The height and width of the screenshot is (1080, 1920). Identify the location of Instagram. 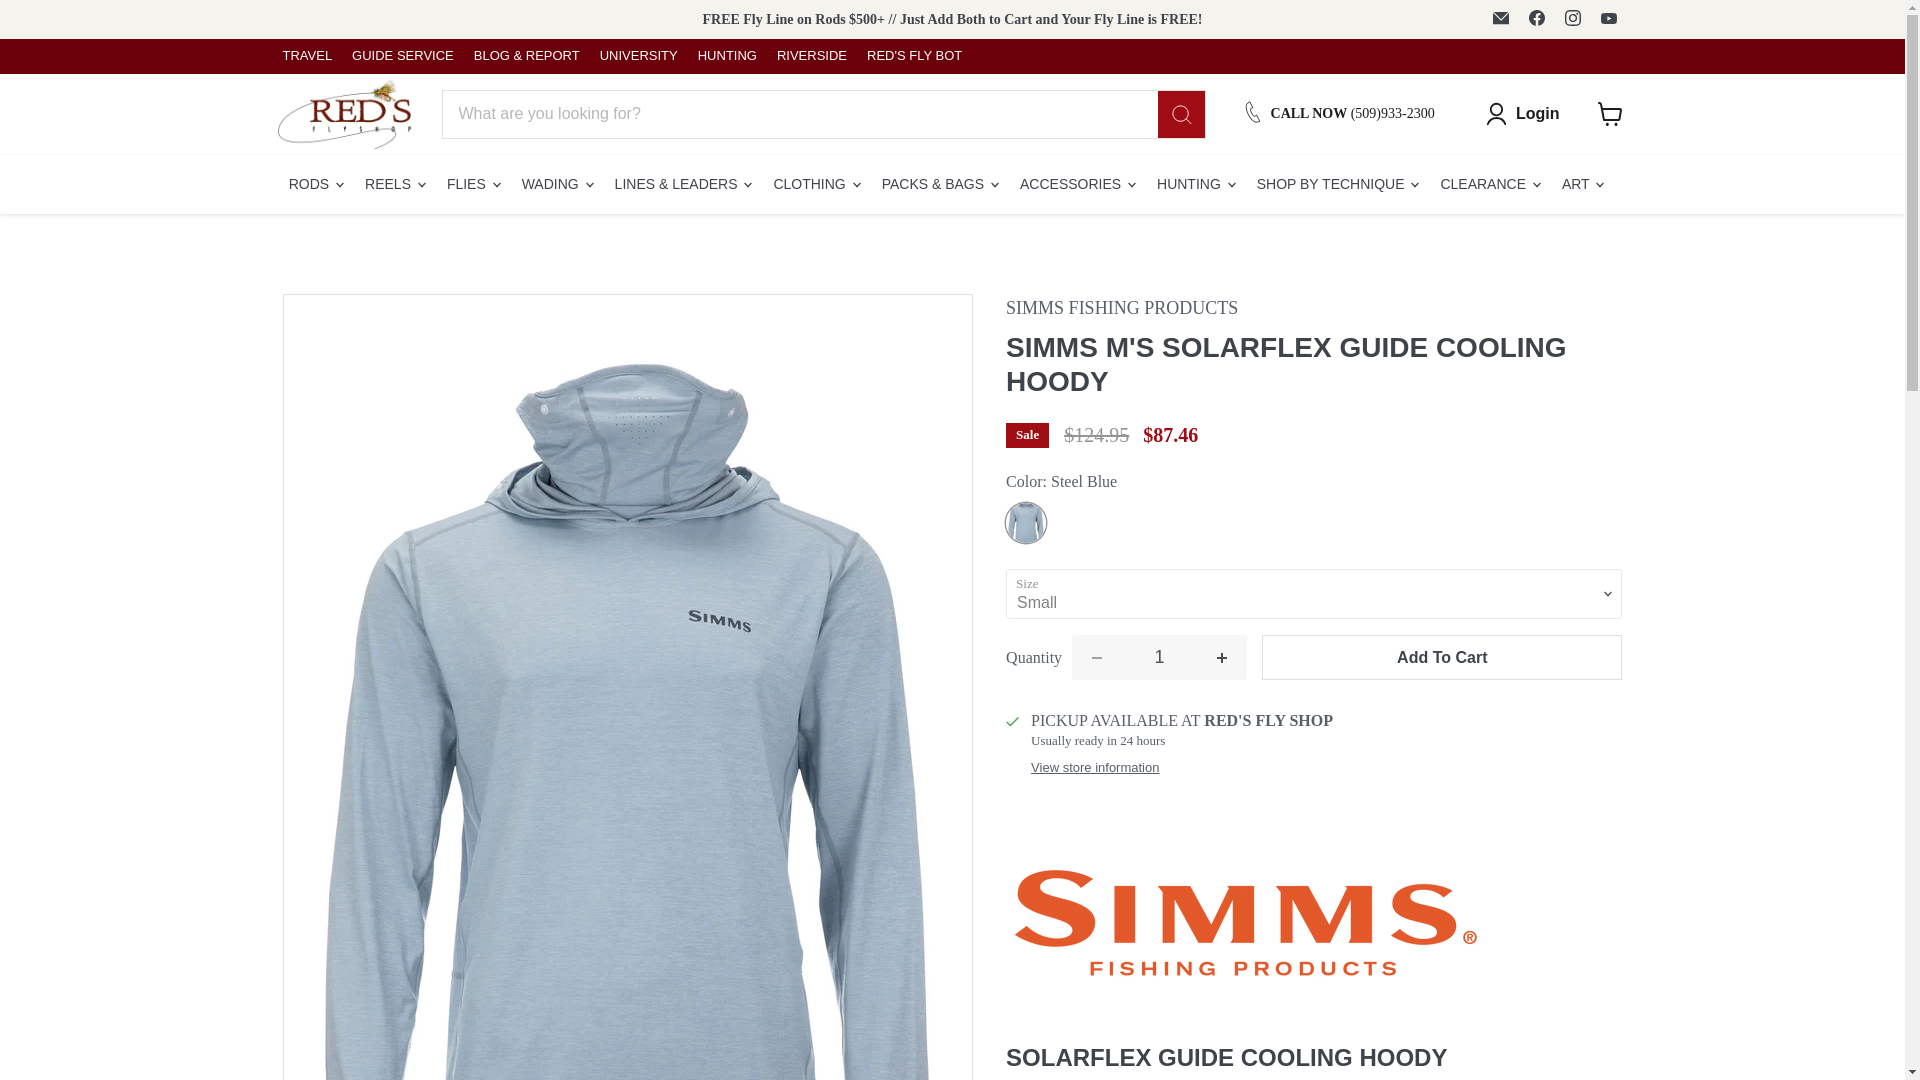
(1571, 18).